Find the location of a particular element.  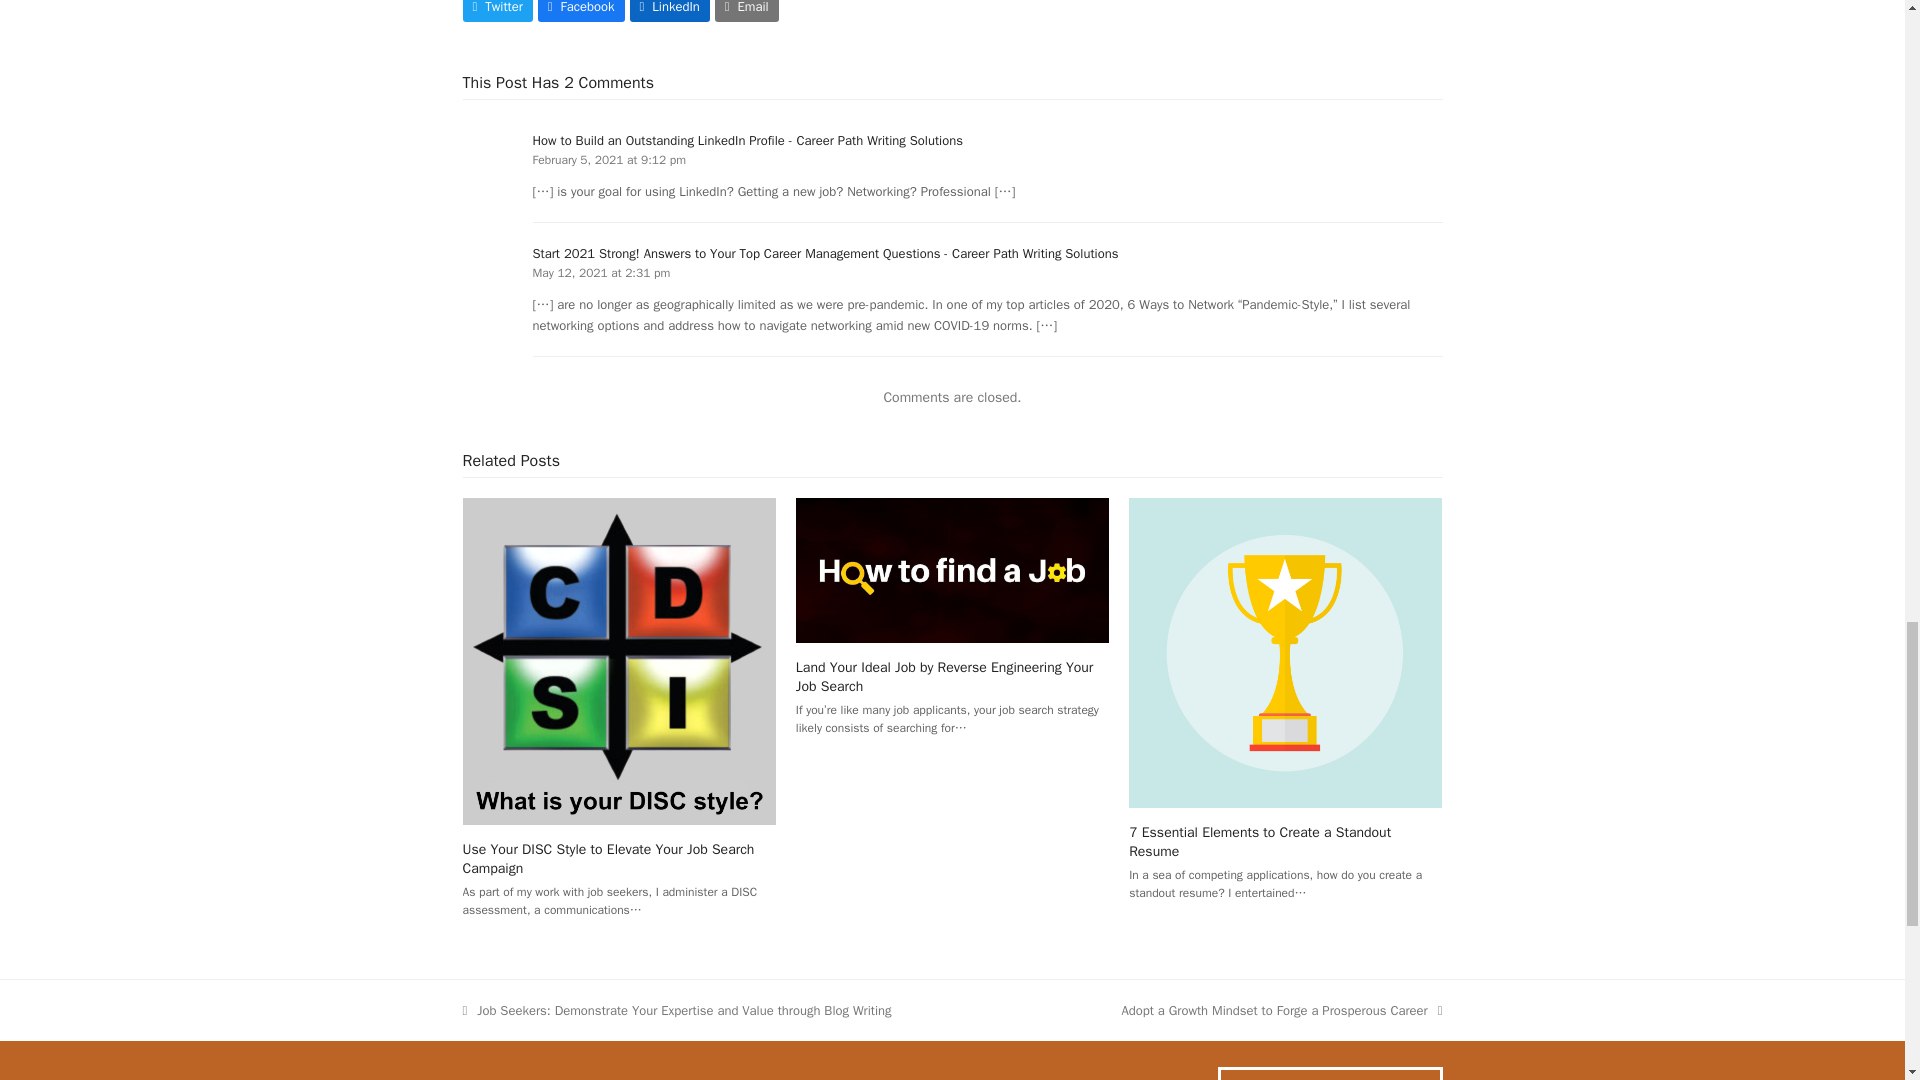

Request a Consultation is located at coordinates (1330, 1074).